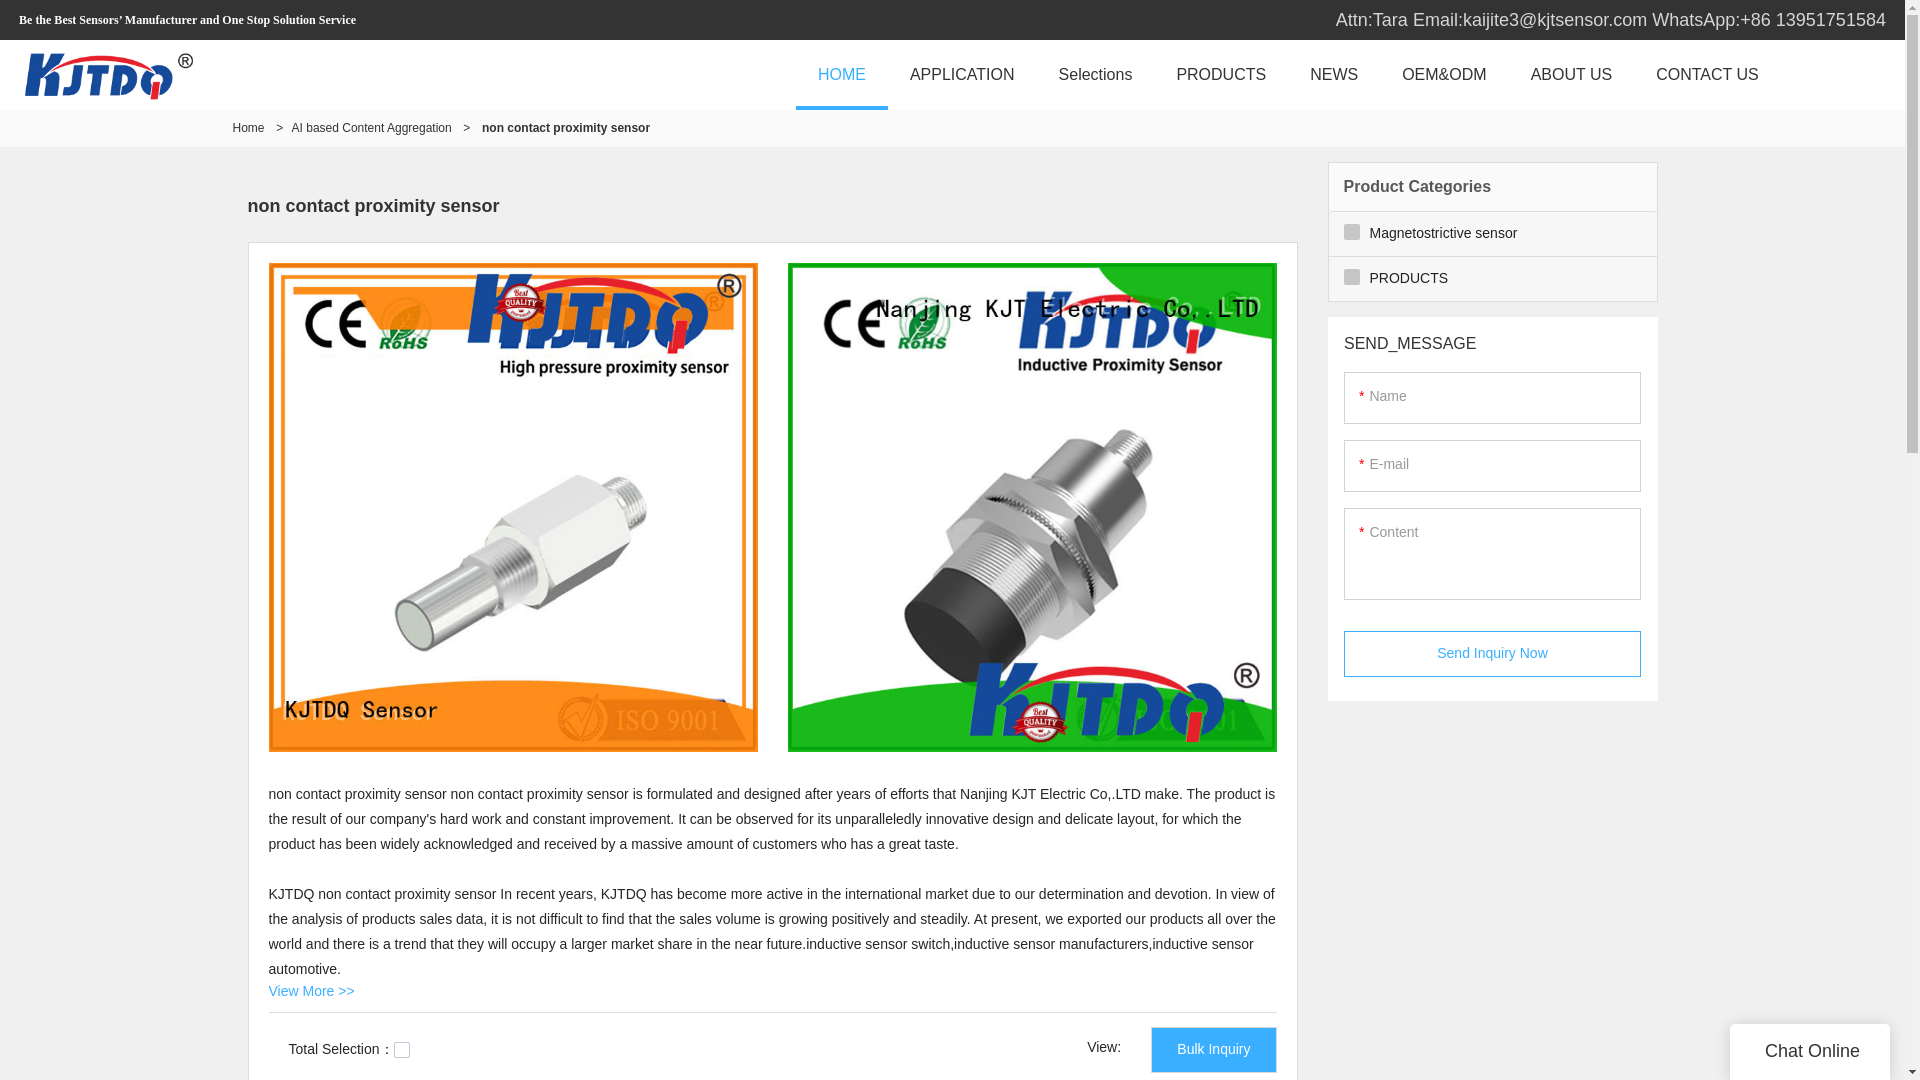  What do you see at coordinates (1096, 74) in the screenshot?
I see `Selections` at bounding box center [1096, 74].